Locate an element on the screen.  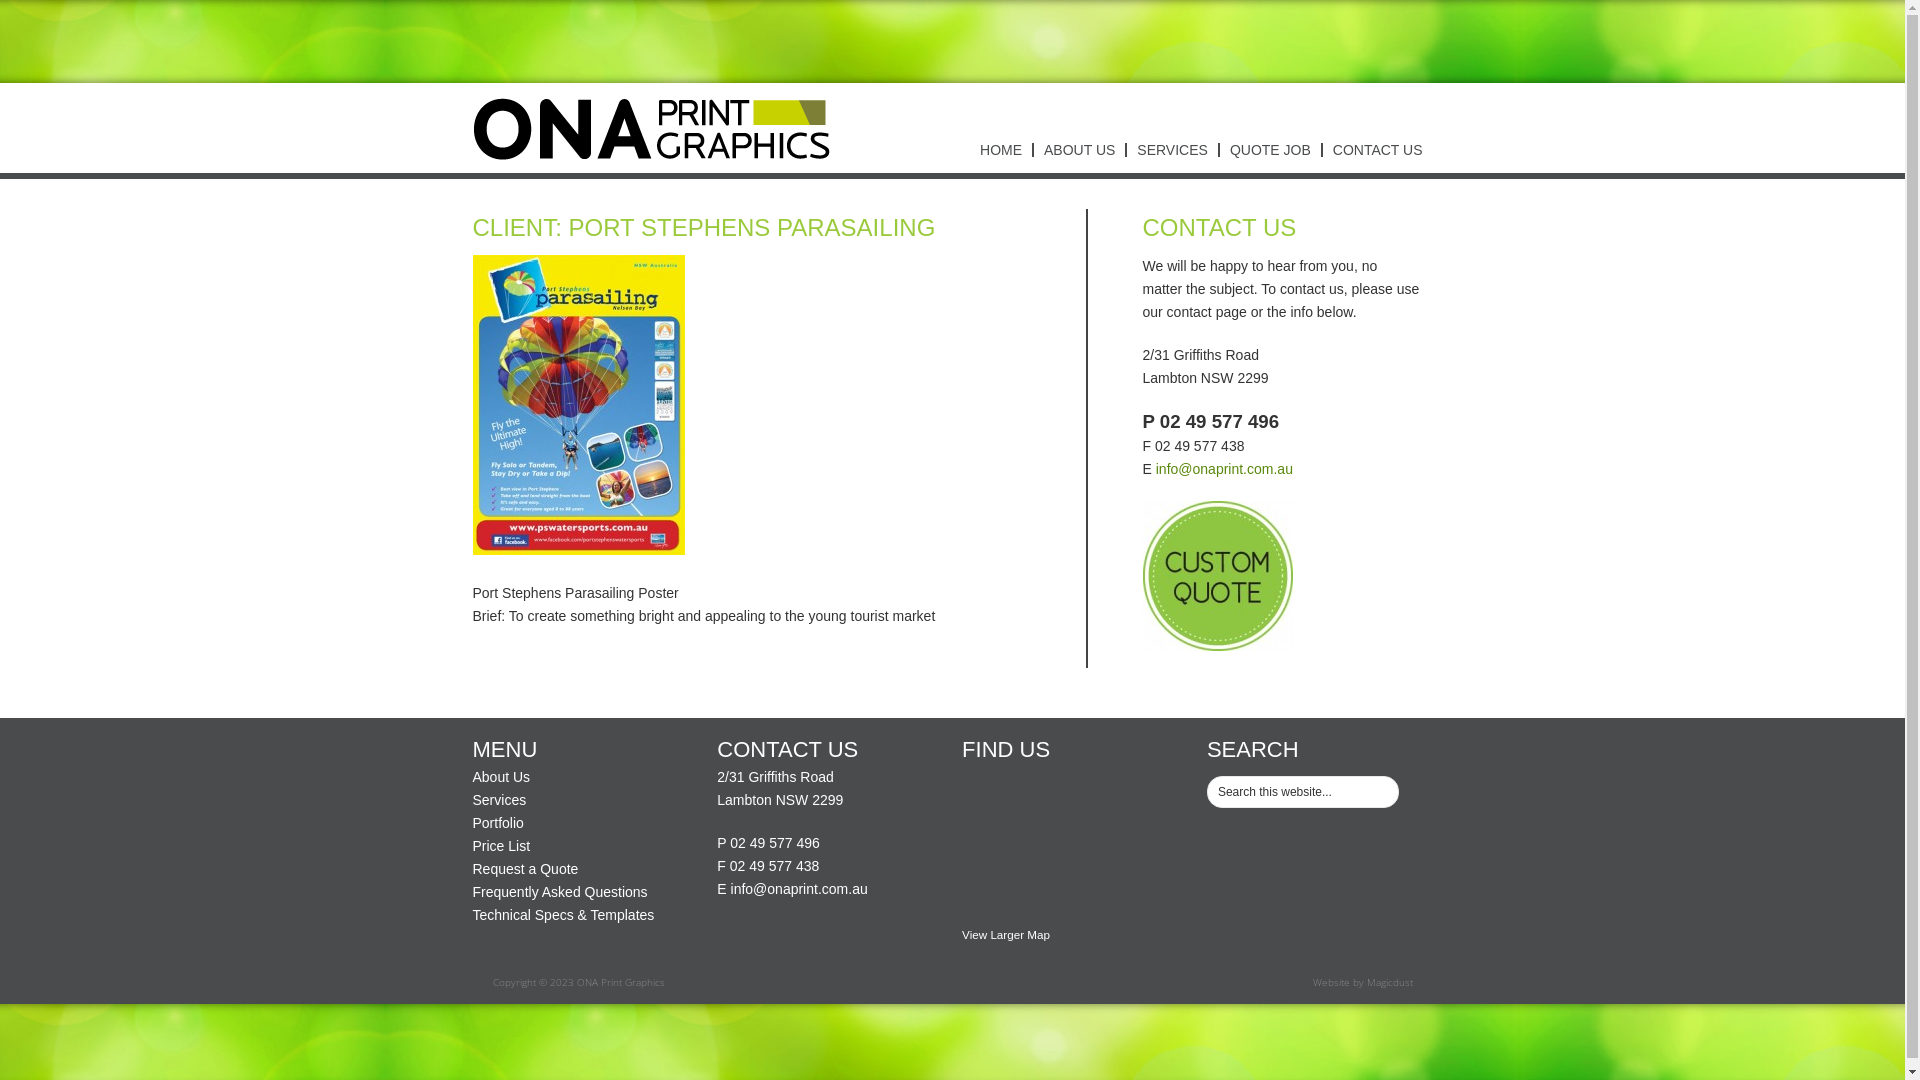
Magicdust is located at coordinates (1389, 982).